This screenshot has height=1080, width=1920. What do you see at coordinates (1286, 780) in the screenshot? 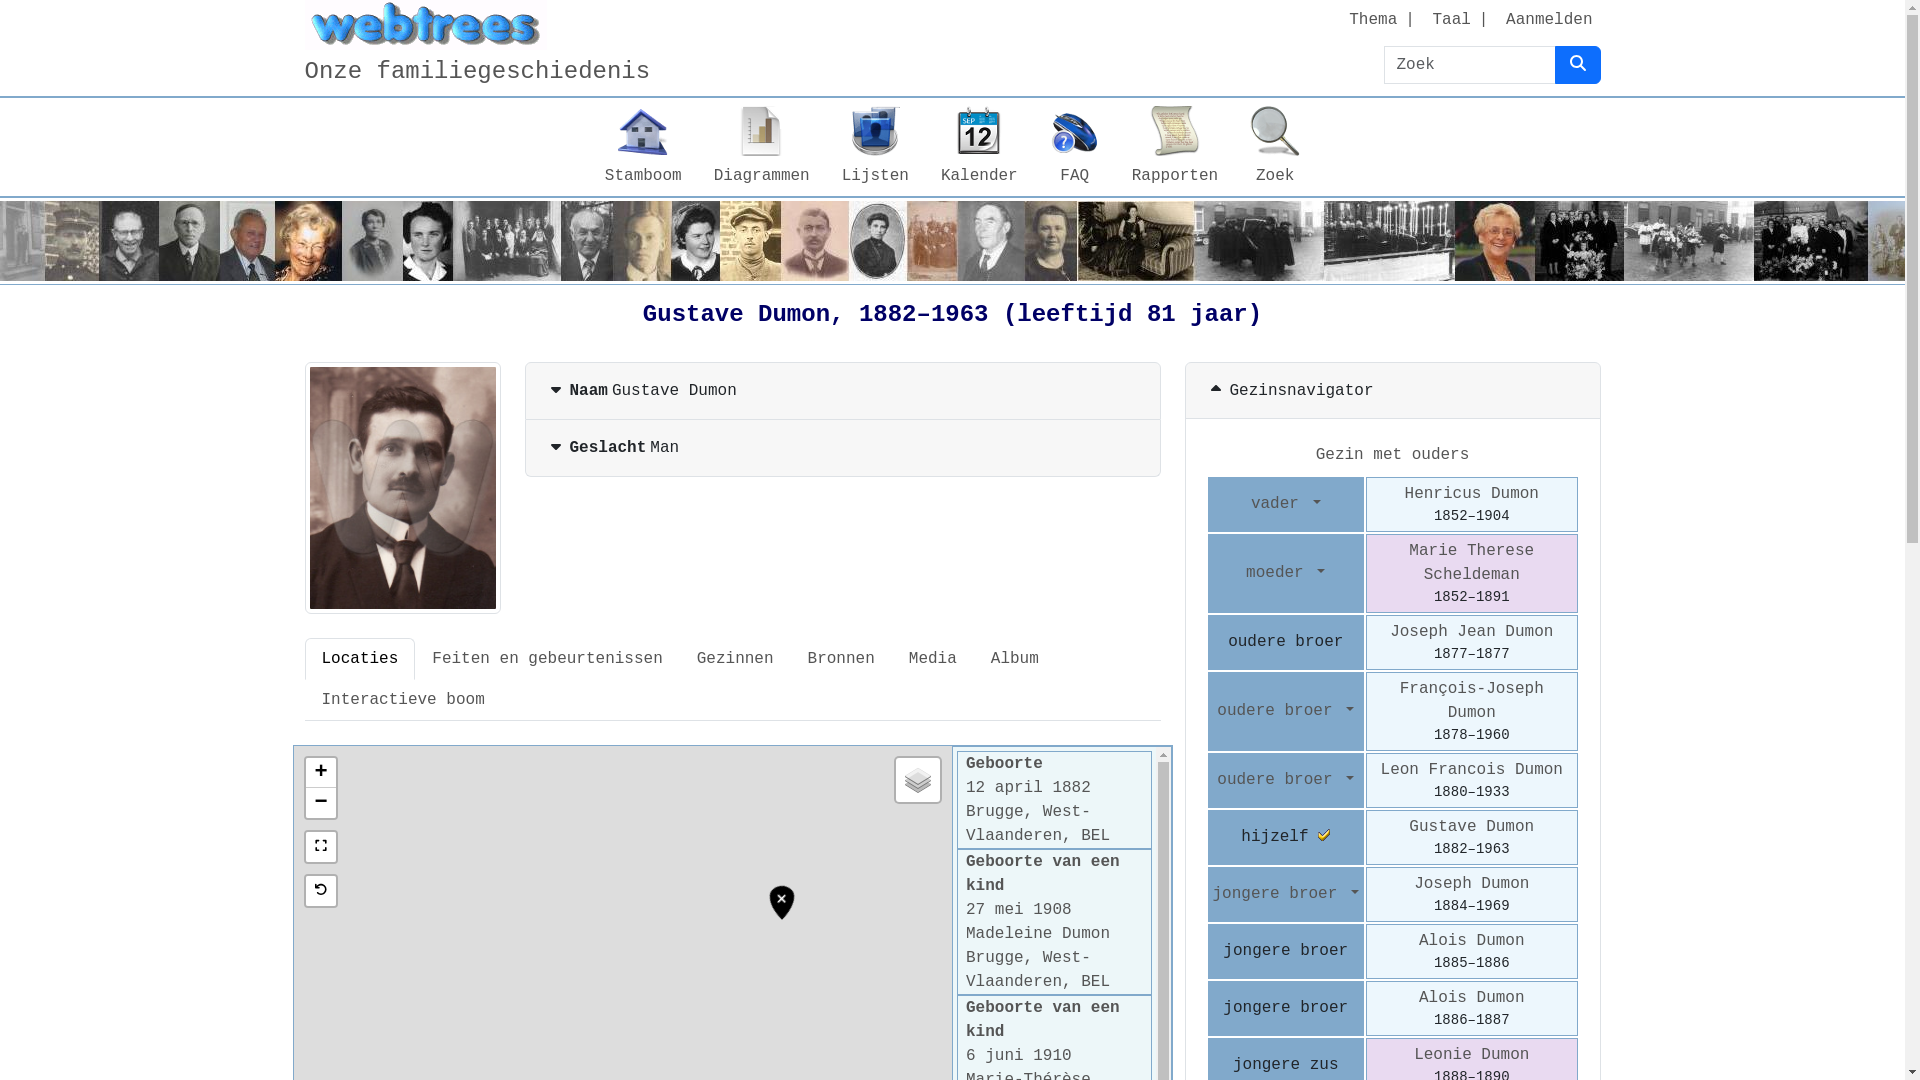
I see `oudere broer` at bounding box center [1286, 780].